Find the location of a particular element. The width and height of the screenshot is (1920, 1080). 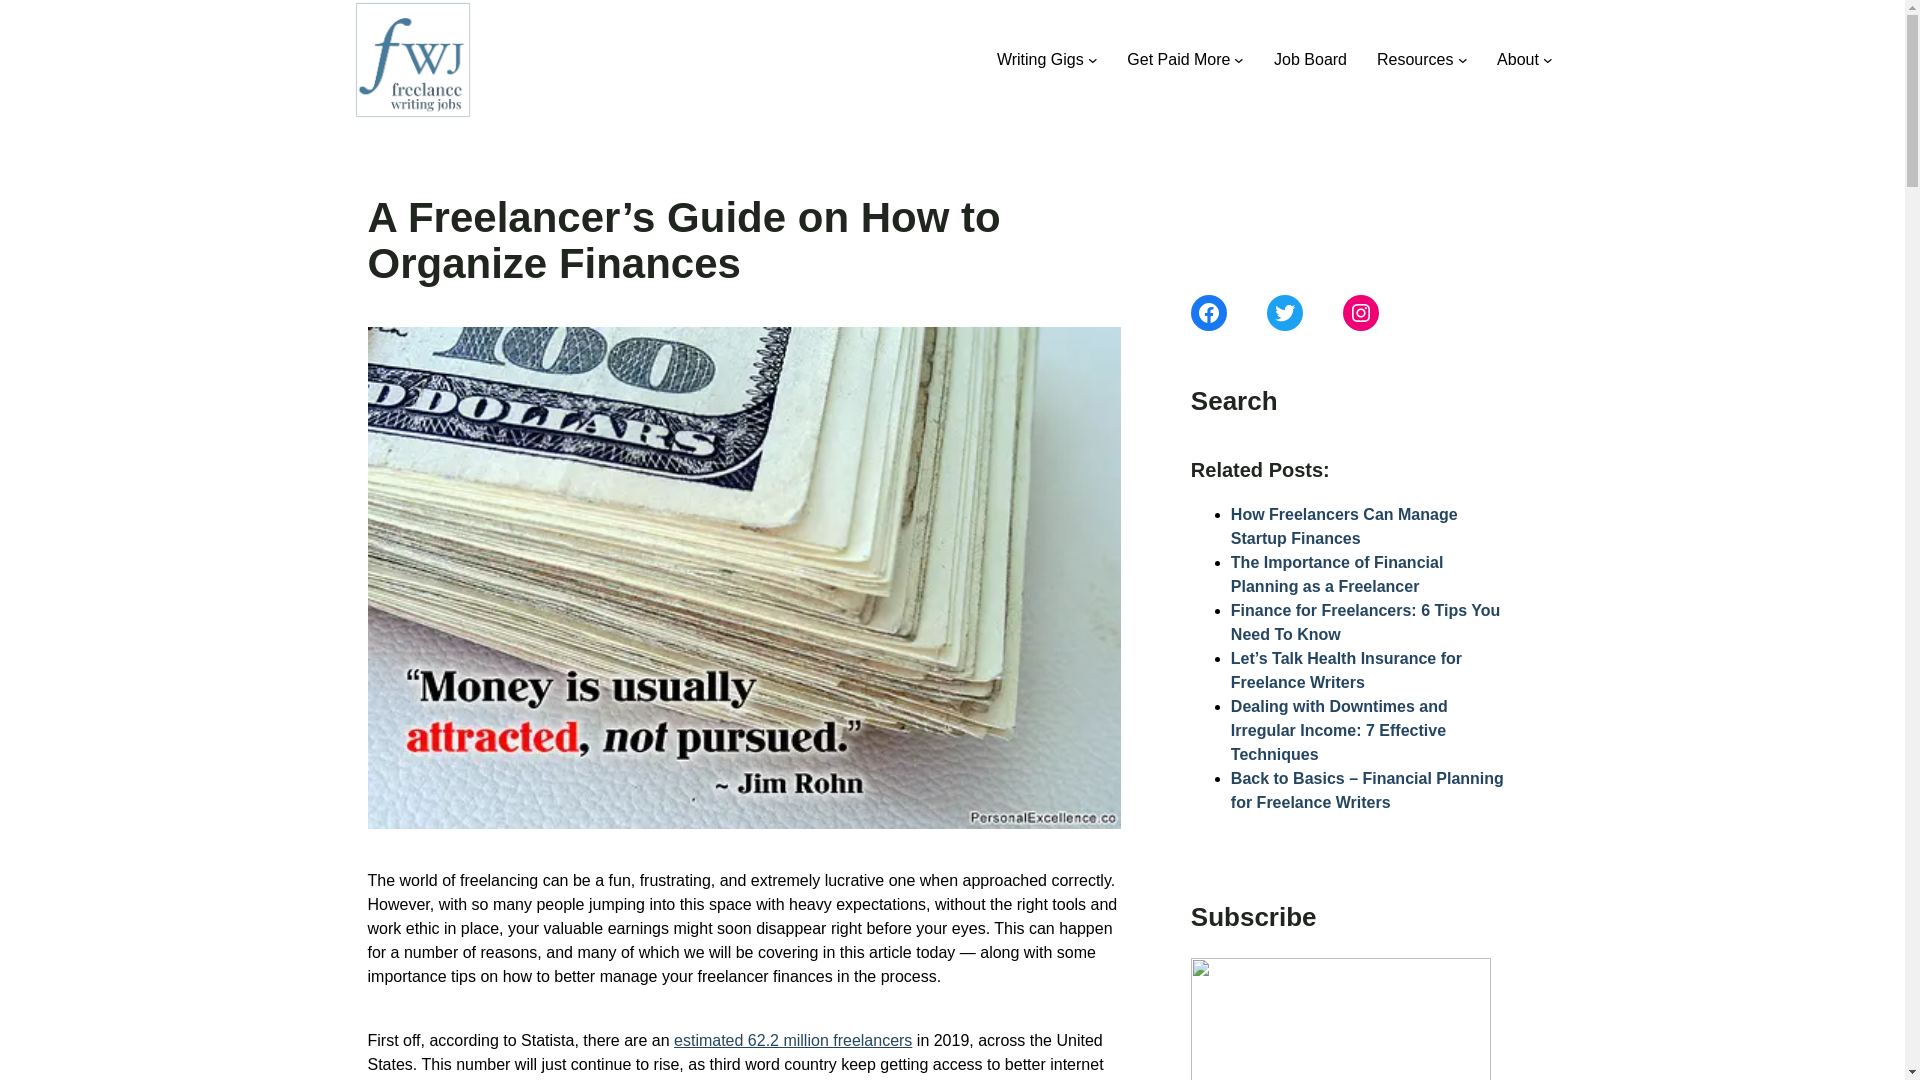

About is located at coordinates (1518, 60).